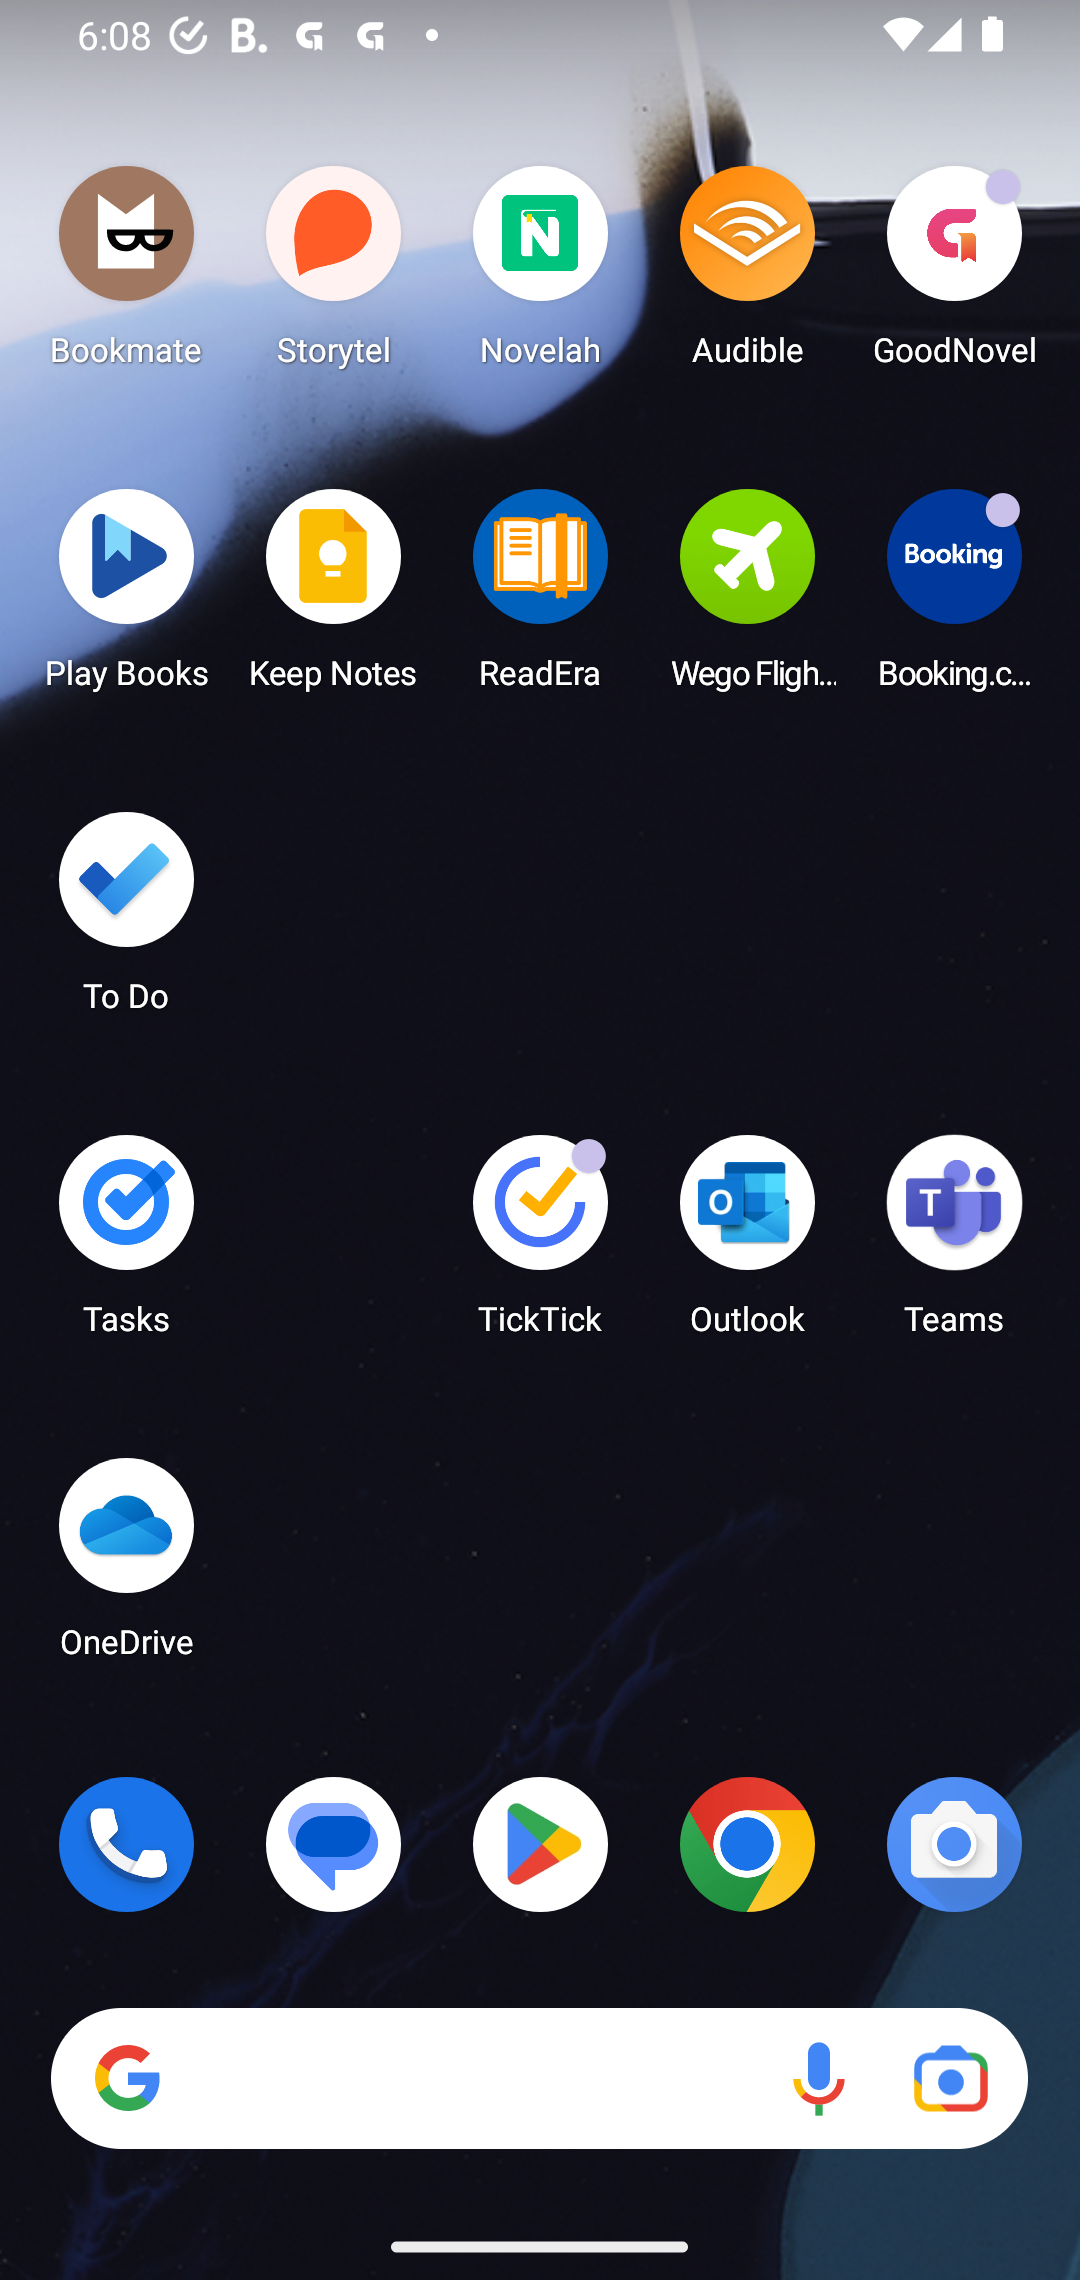  I want to click on Booking.com Booking.com has 1 notification, so click(954, 597).